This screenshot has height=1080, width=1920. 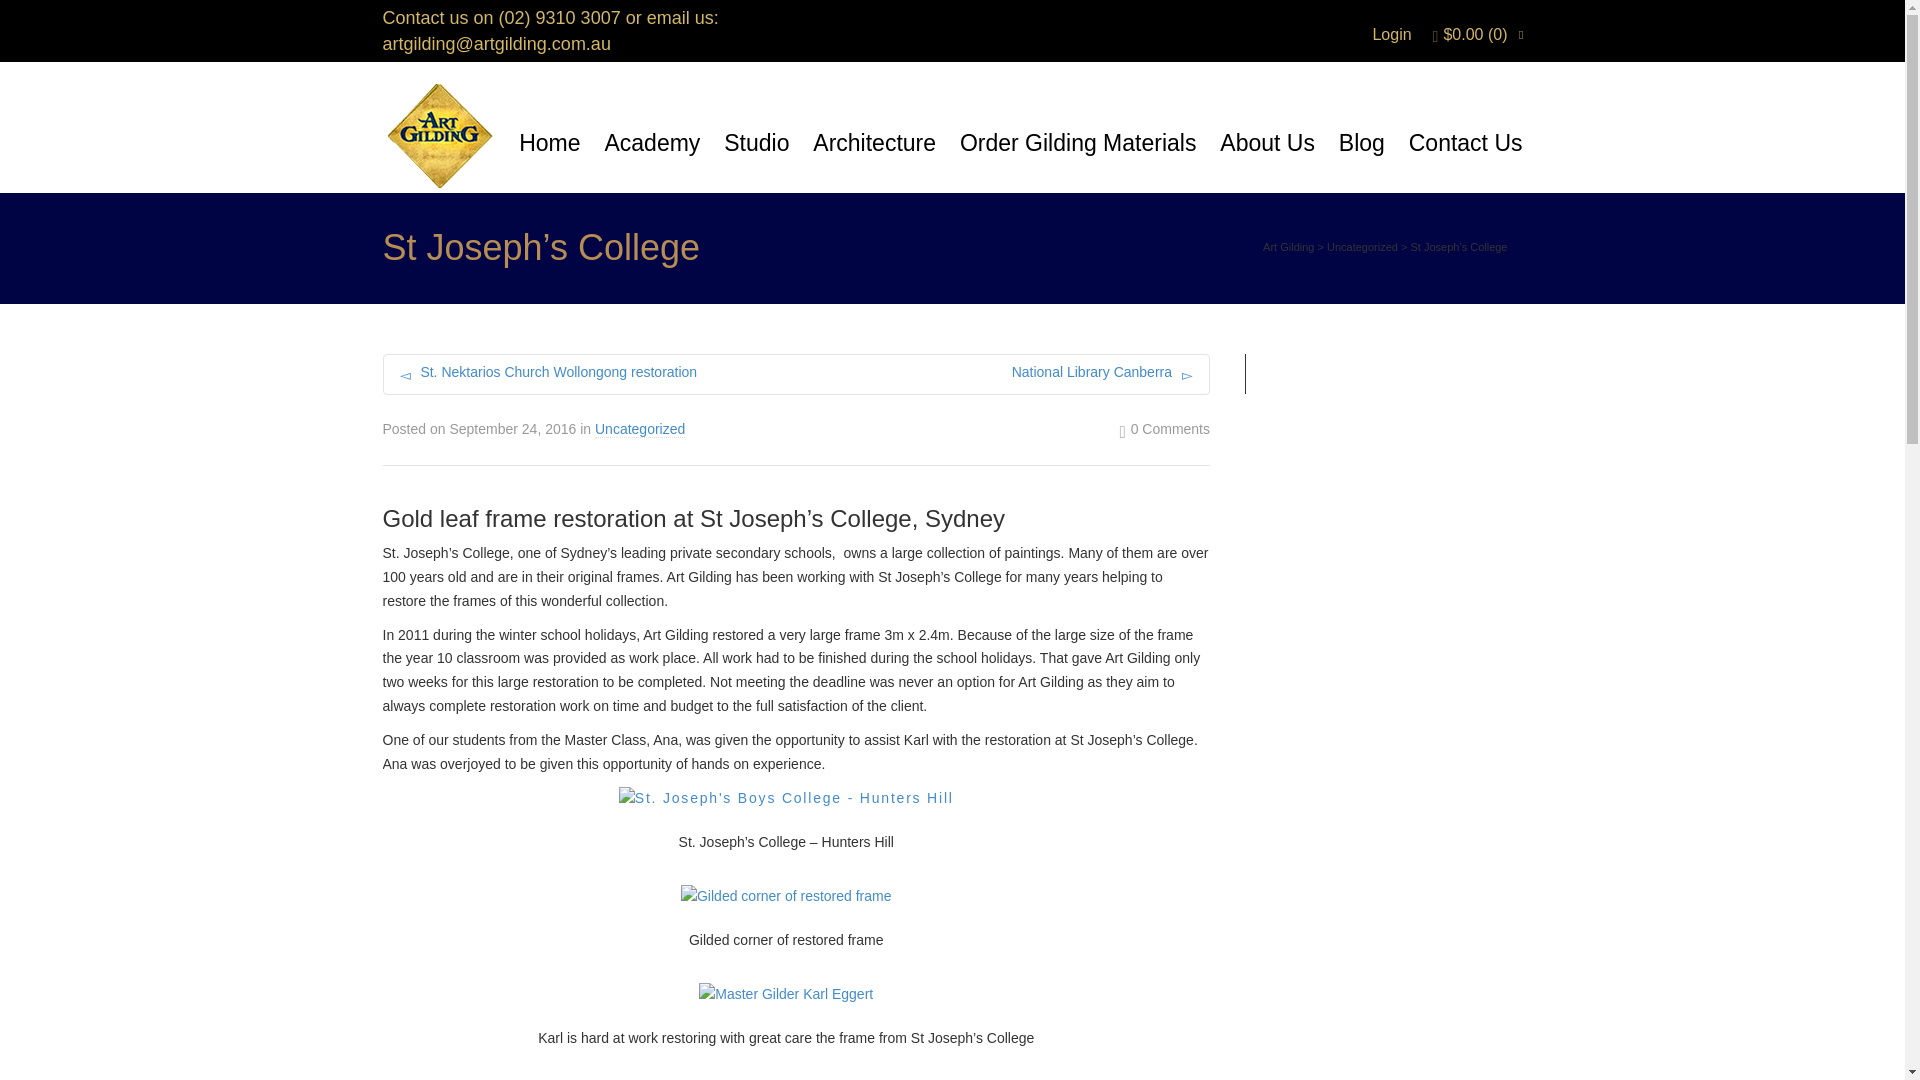 I want to click on St. Joseph's Boys College - Hunters Hill, so click(x=786, y=799).